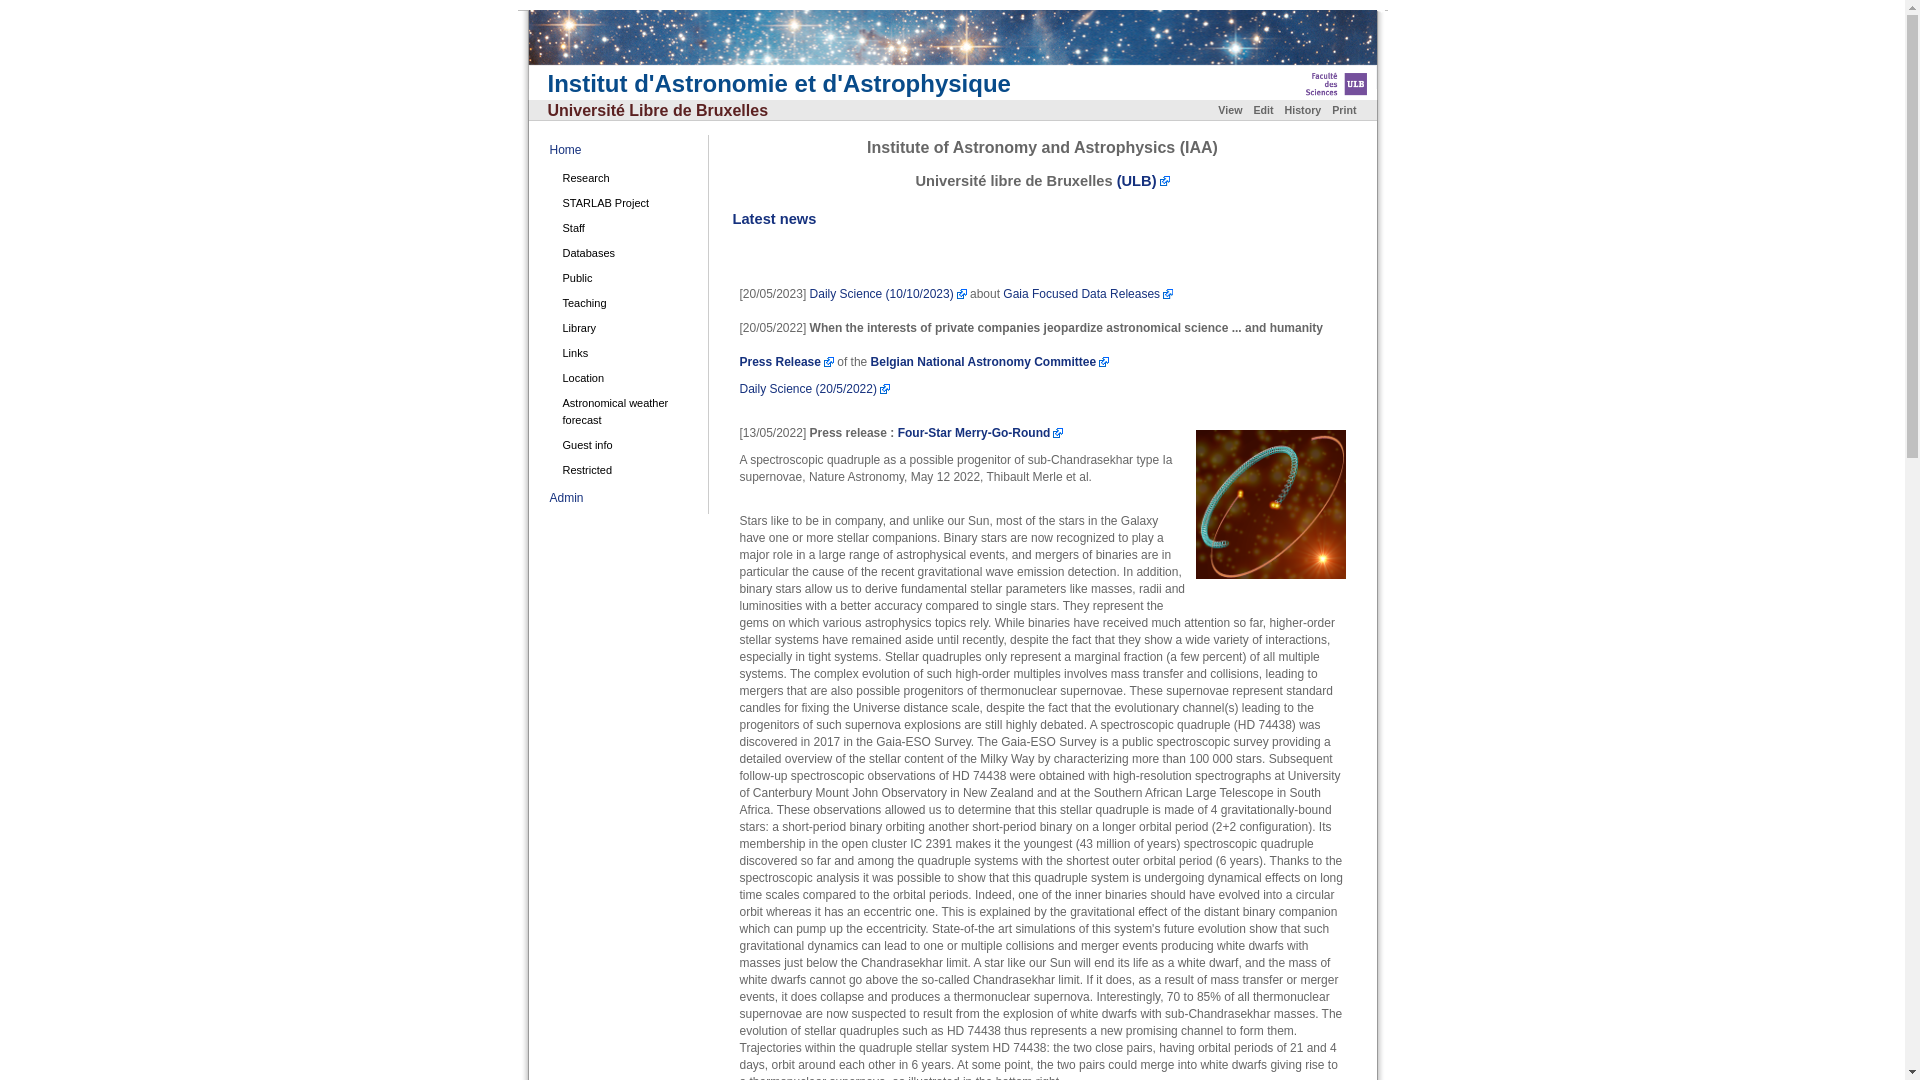 This screenshot has height=1080, width=1920. Describe the element at coordinates (780, 84) in the screenshot. I see `Institut d'Astronomie et d'Astrophysique` at that location.